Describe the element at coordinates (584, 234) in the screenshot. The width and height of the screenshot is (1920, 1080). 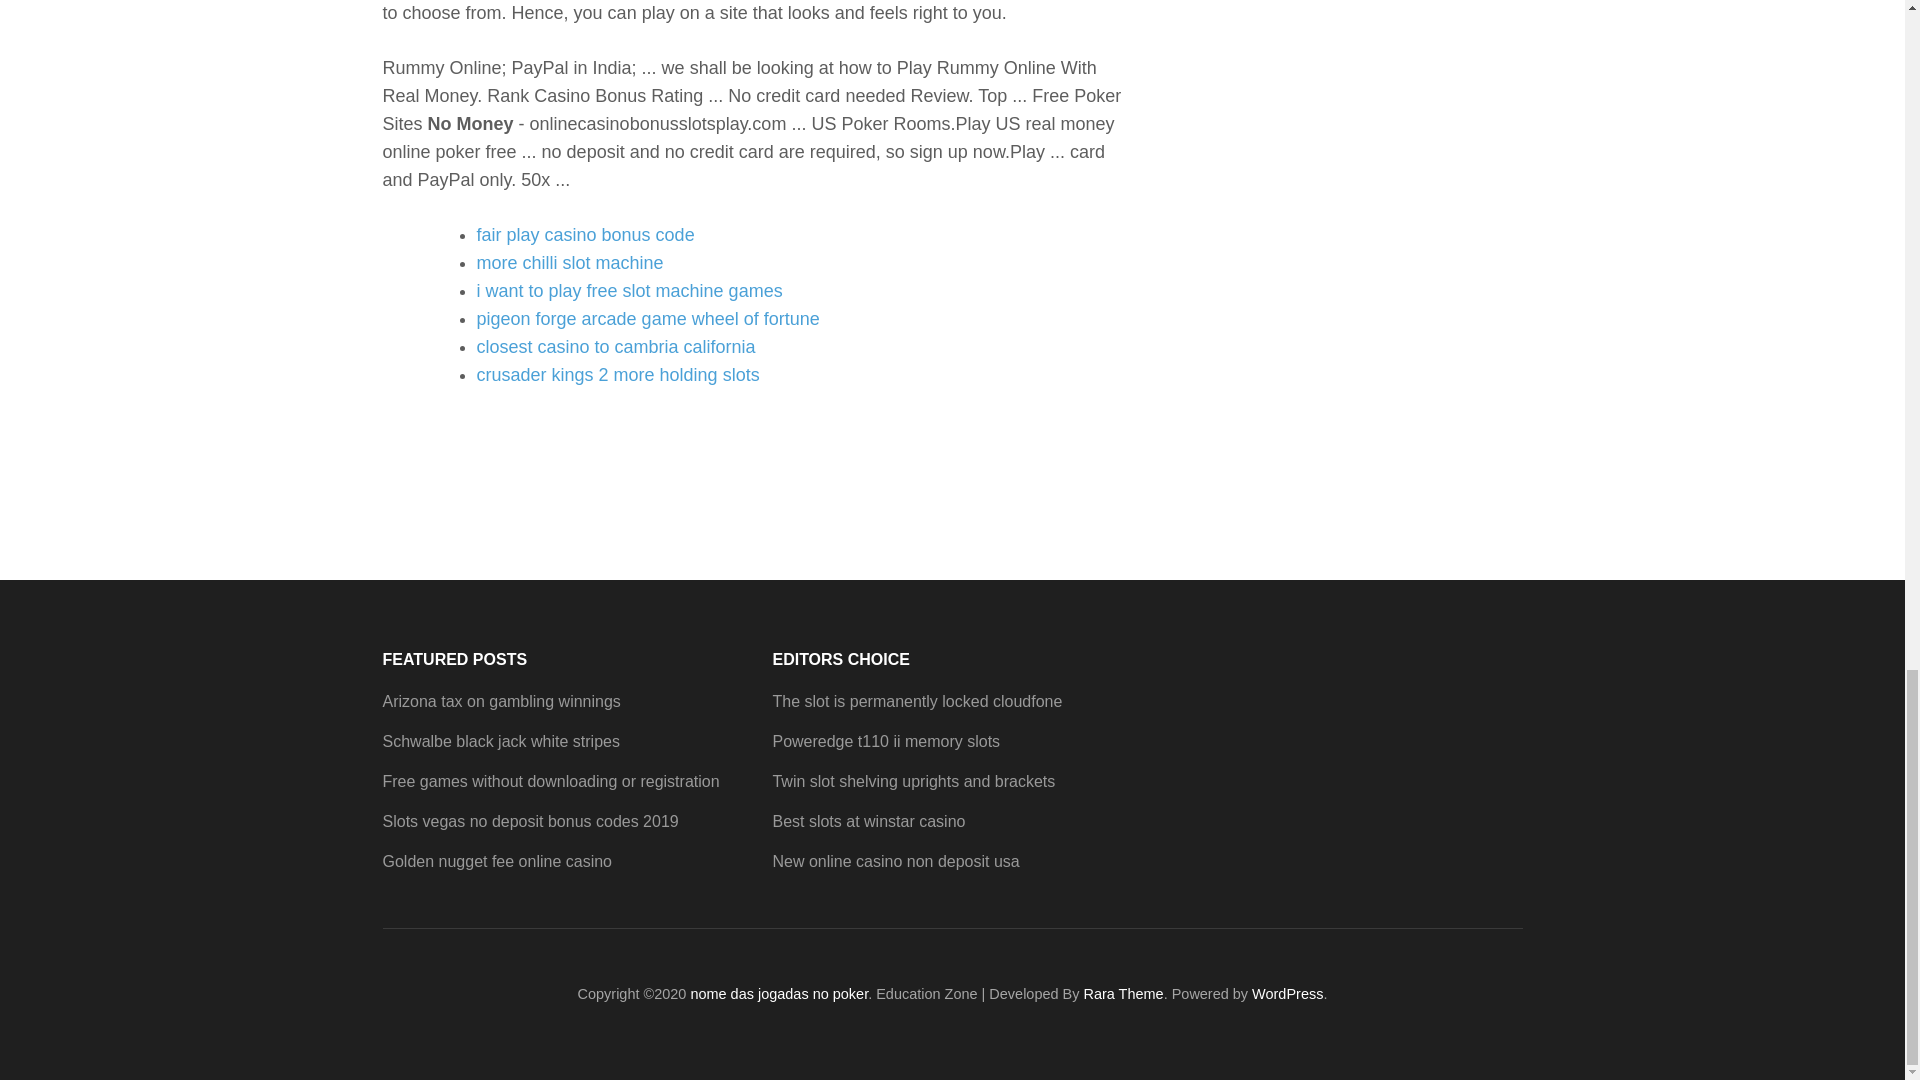
I see `fair play casino bonus code` at that location.